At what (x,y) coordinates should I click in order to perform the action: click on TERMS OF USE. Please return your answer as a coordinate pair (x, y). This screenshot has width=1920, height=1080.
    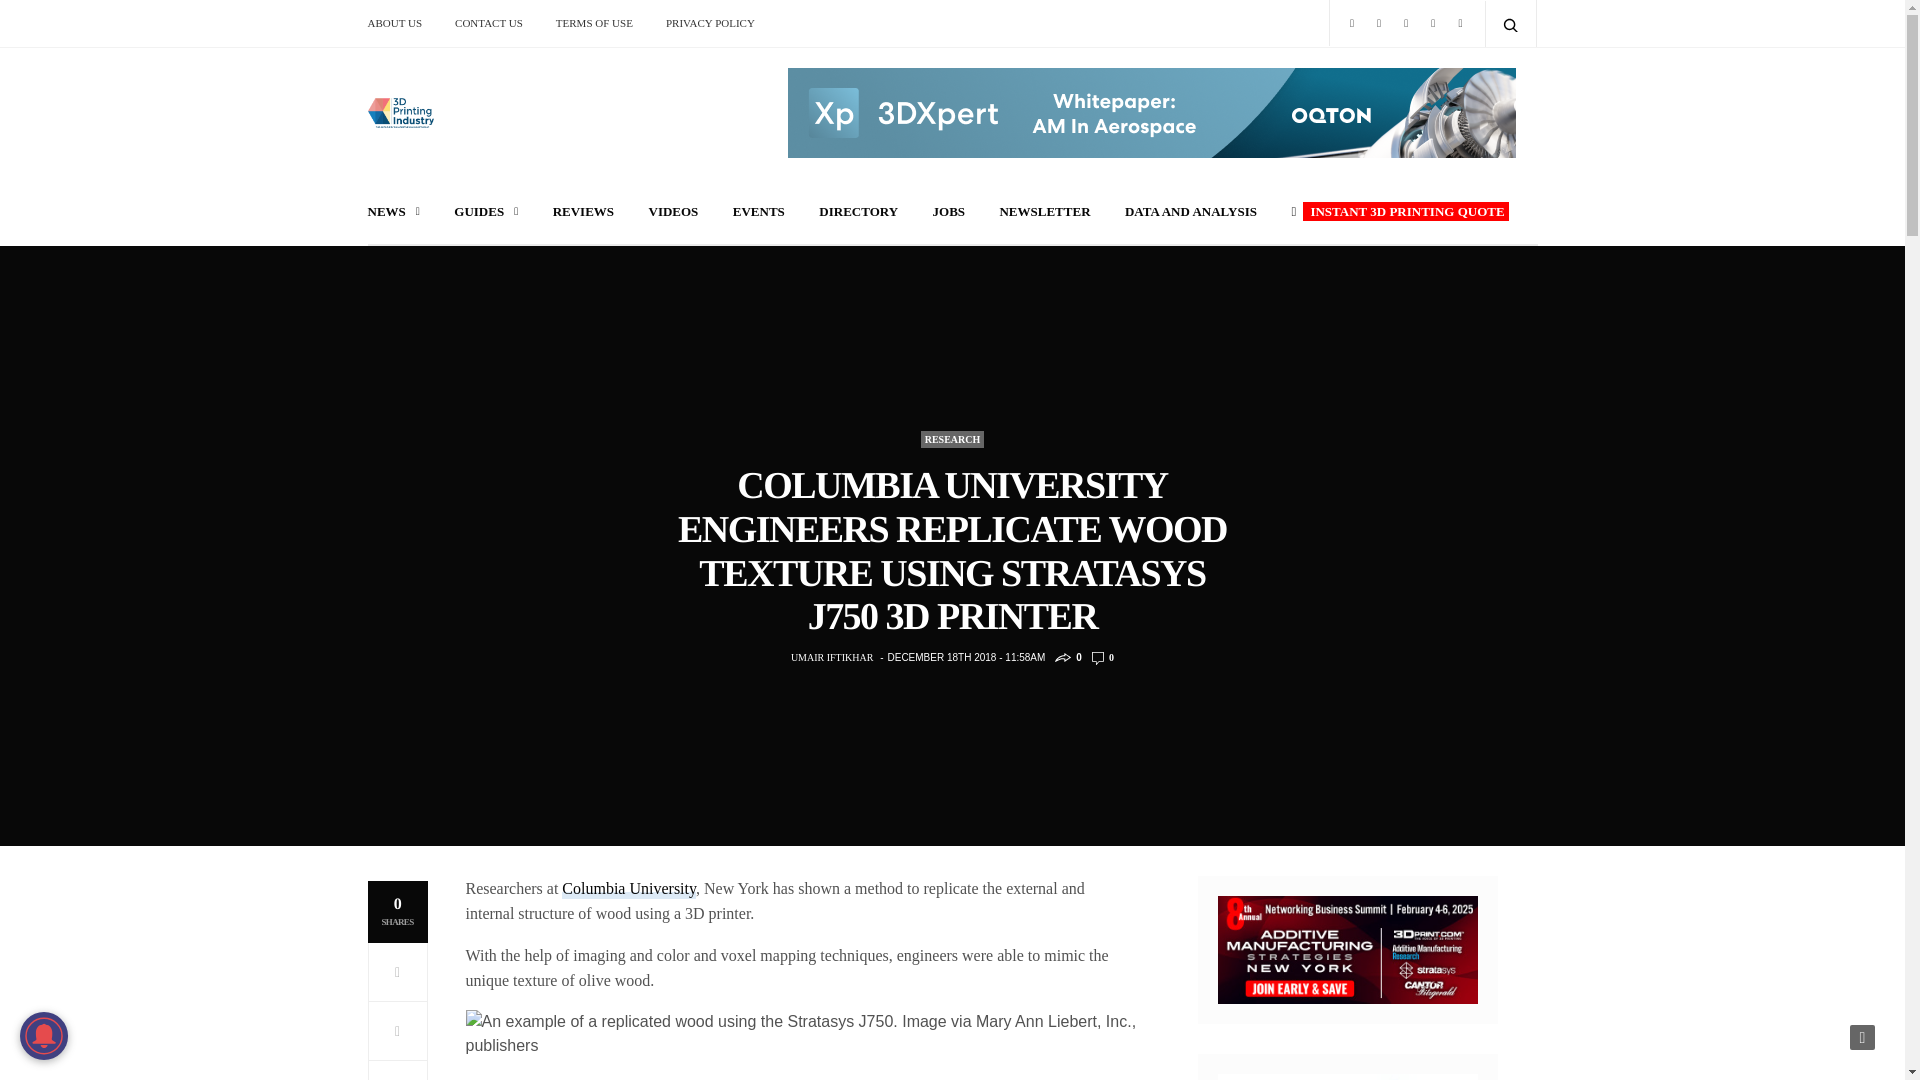
    Looking at the image, I should click on (594, 23).